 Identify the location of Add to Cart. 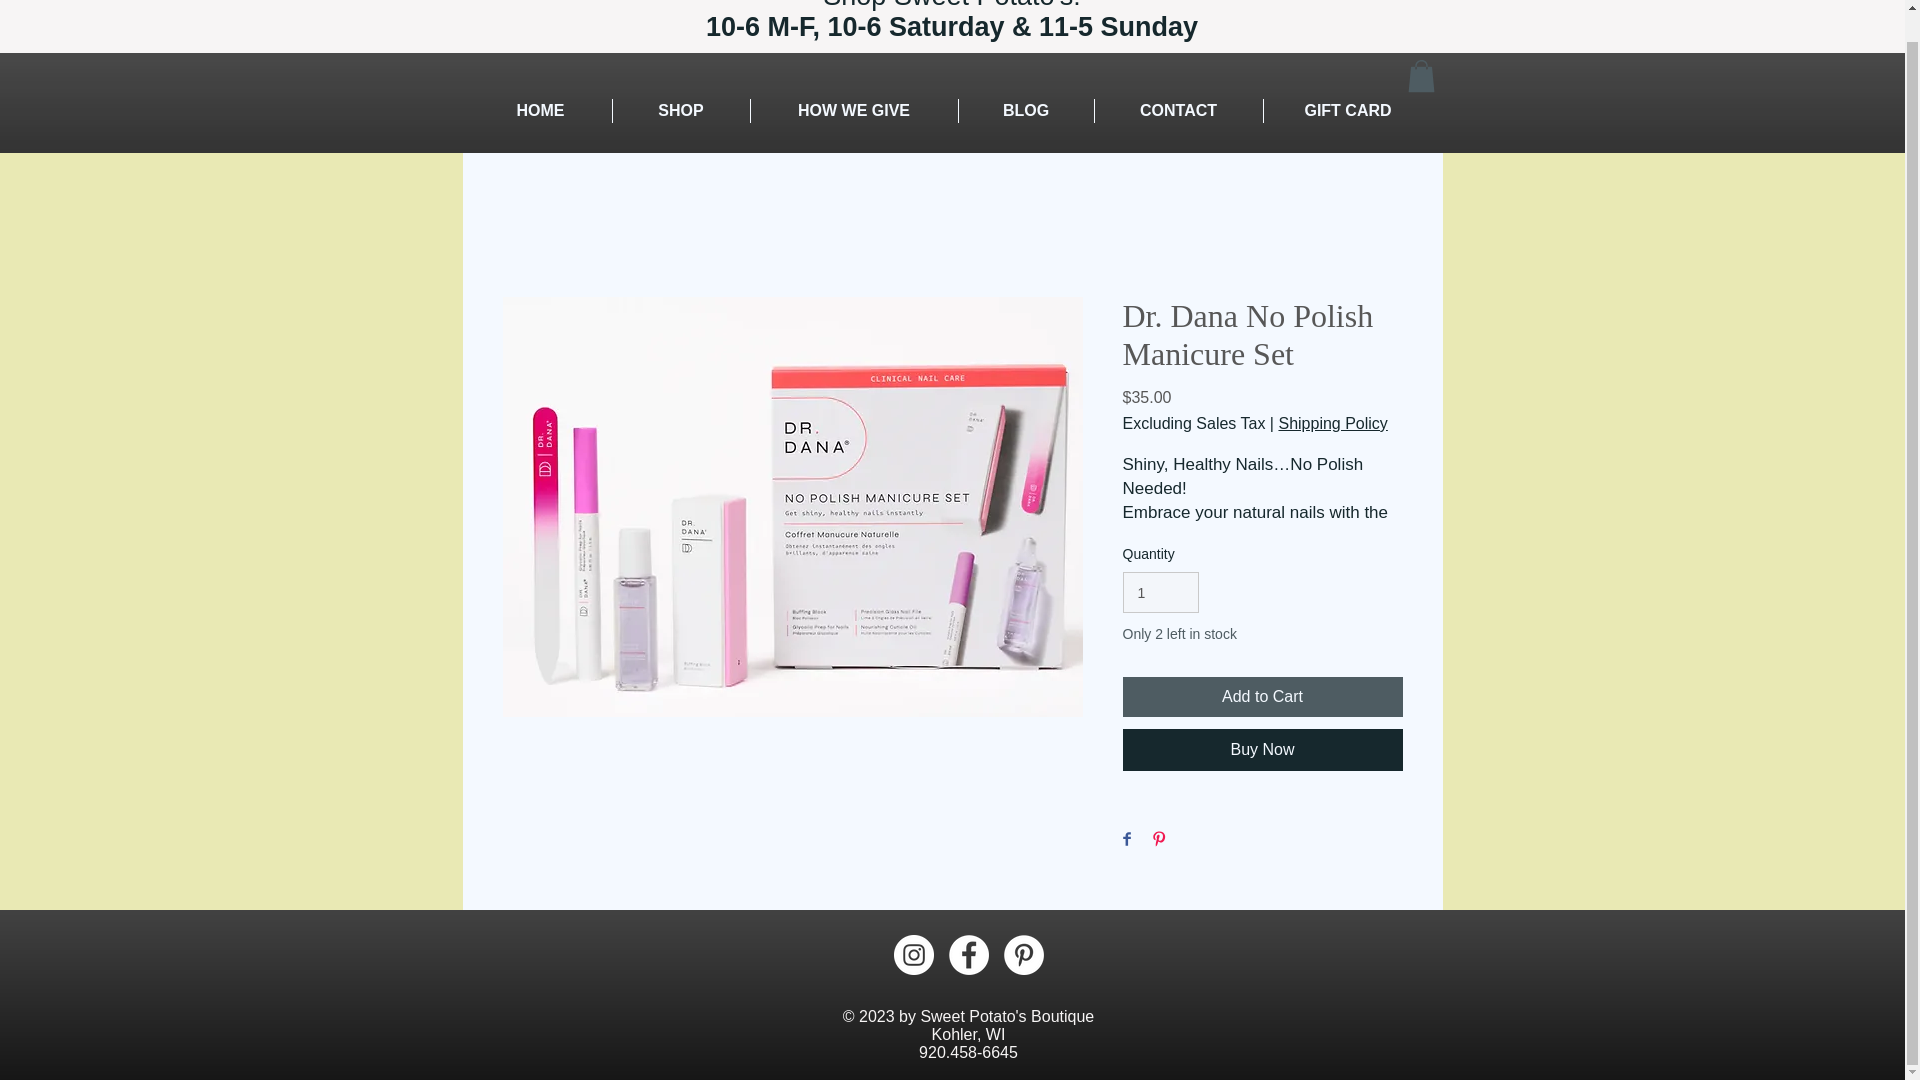
(1261, 697).